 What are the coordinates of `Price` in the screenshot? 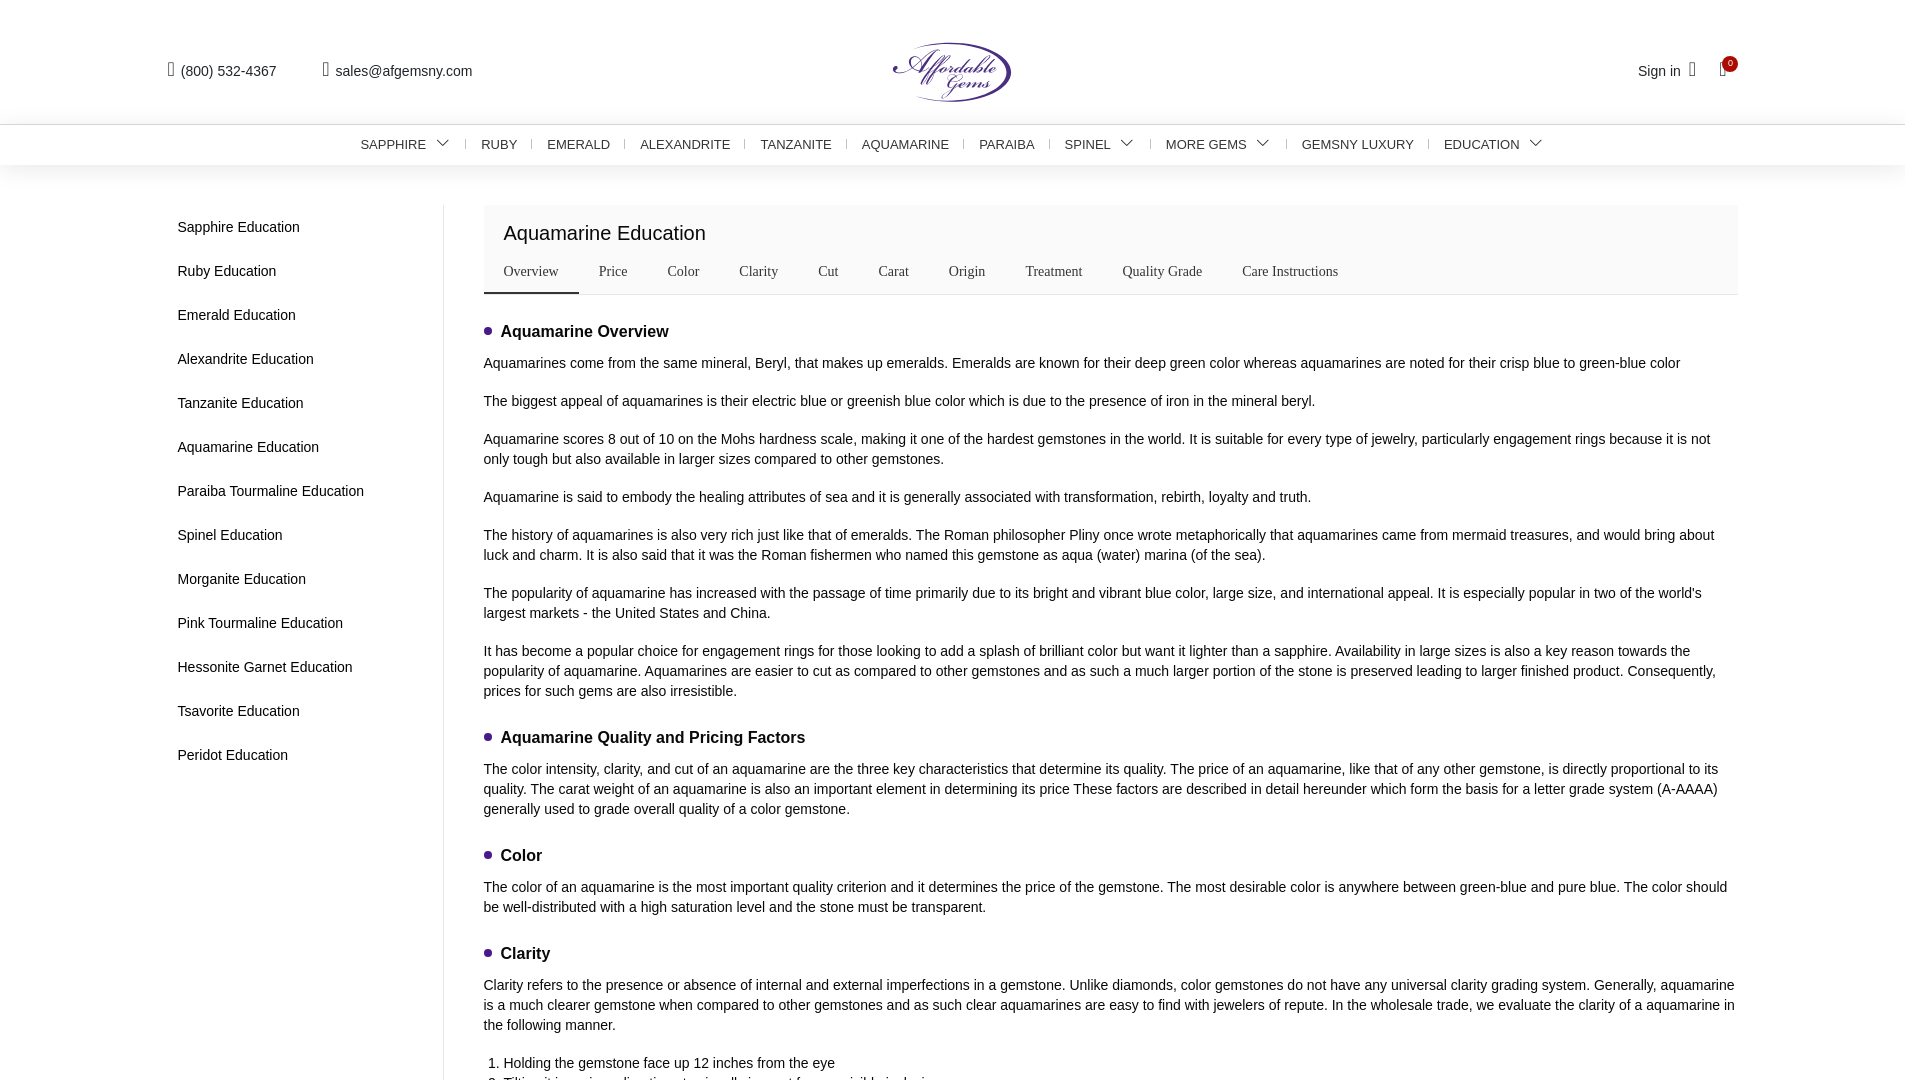 It's located at (613, 270).